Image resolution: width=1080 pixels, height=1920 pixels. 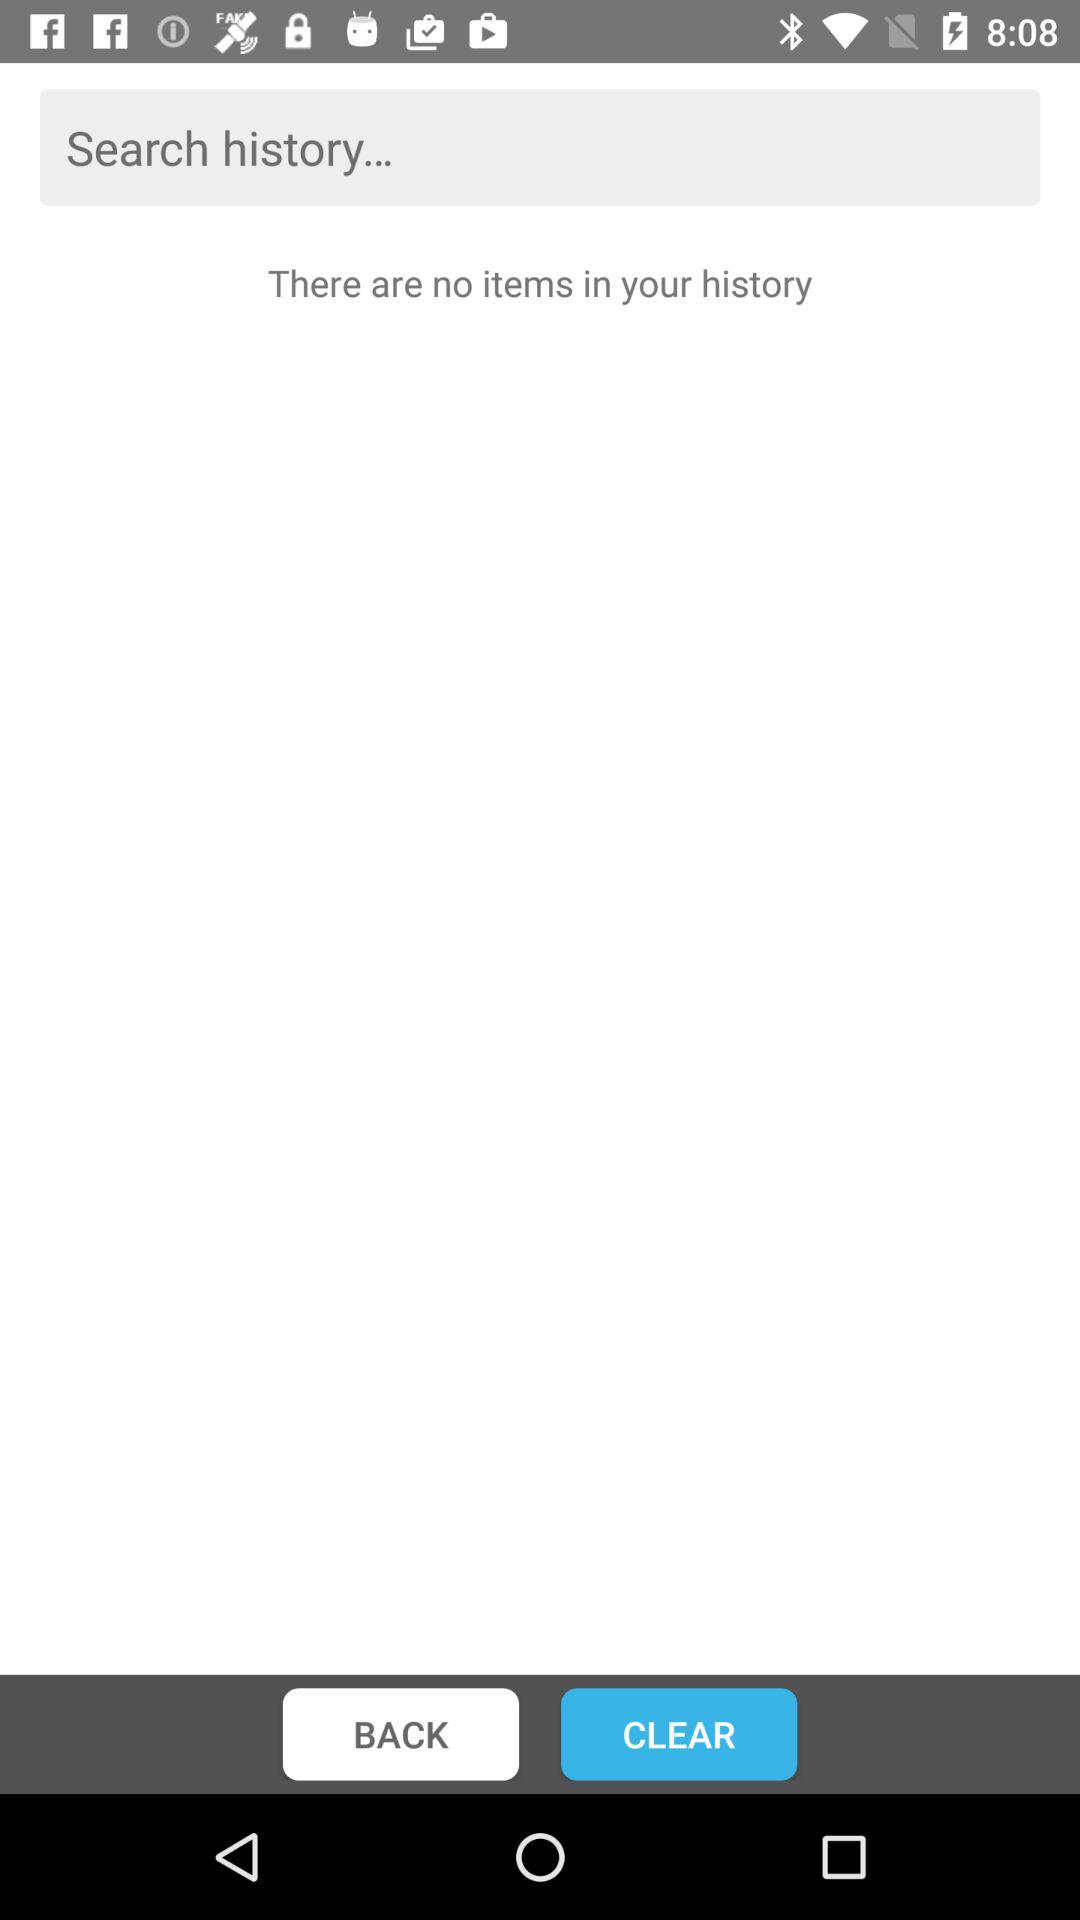 What do you see at coordinates (679, 1734) in the screenshot?
I see `tap the clear item` at bounding box center [679, 1734].